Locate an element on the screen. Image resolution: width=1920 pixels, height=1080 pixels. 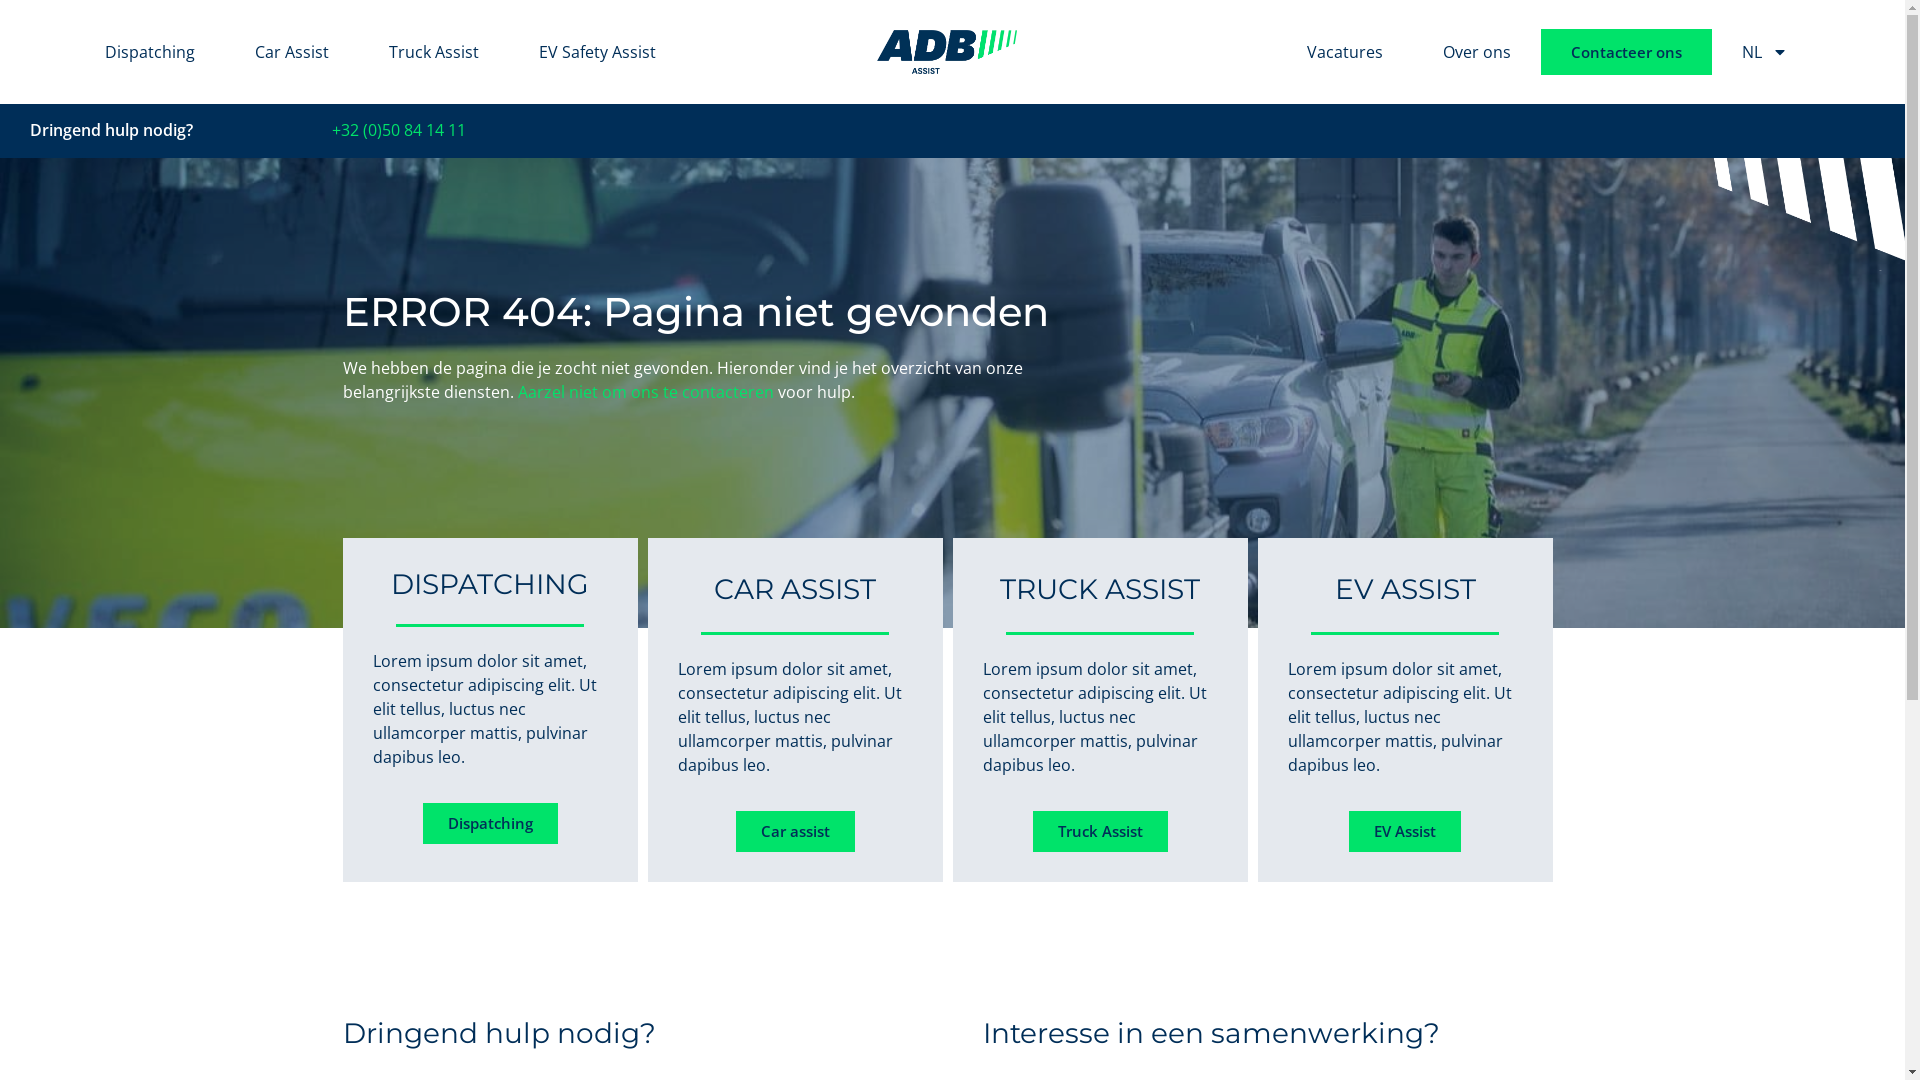
Truck Assist is located at coordinates (434, 52).